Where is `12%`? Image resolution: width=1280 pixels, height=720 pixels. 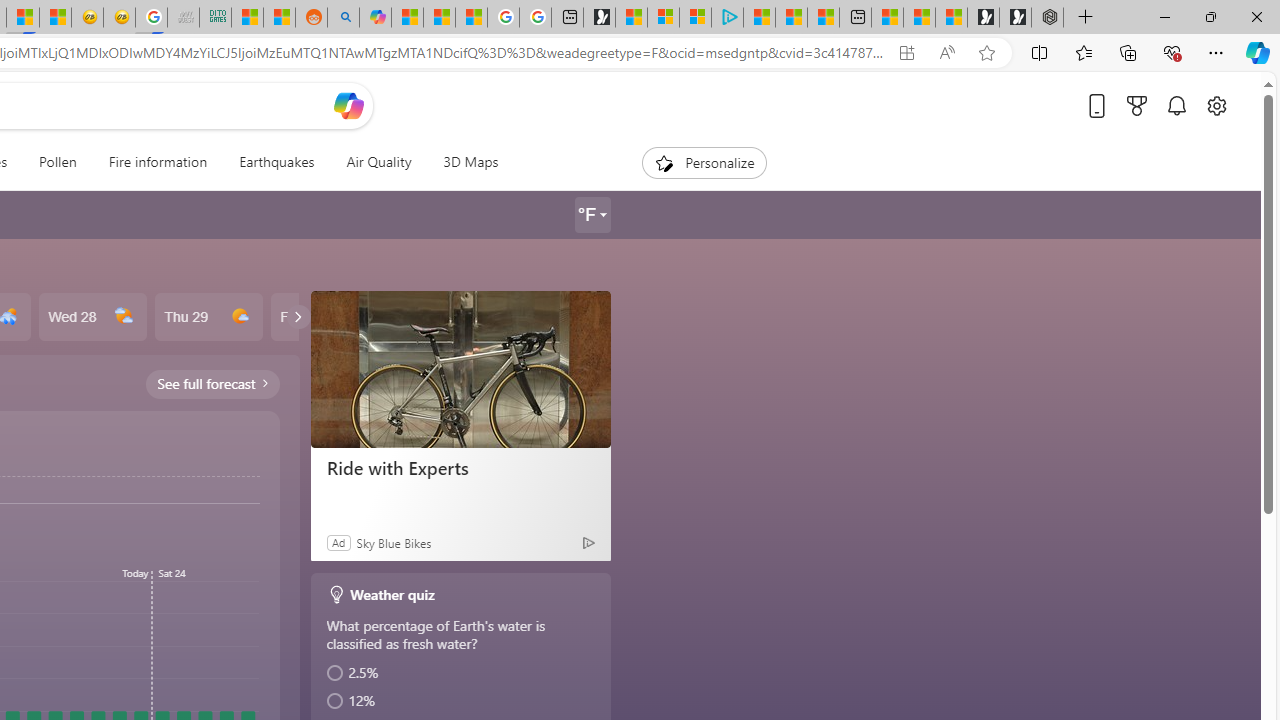
12% is located at coordinates (462, 701).